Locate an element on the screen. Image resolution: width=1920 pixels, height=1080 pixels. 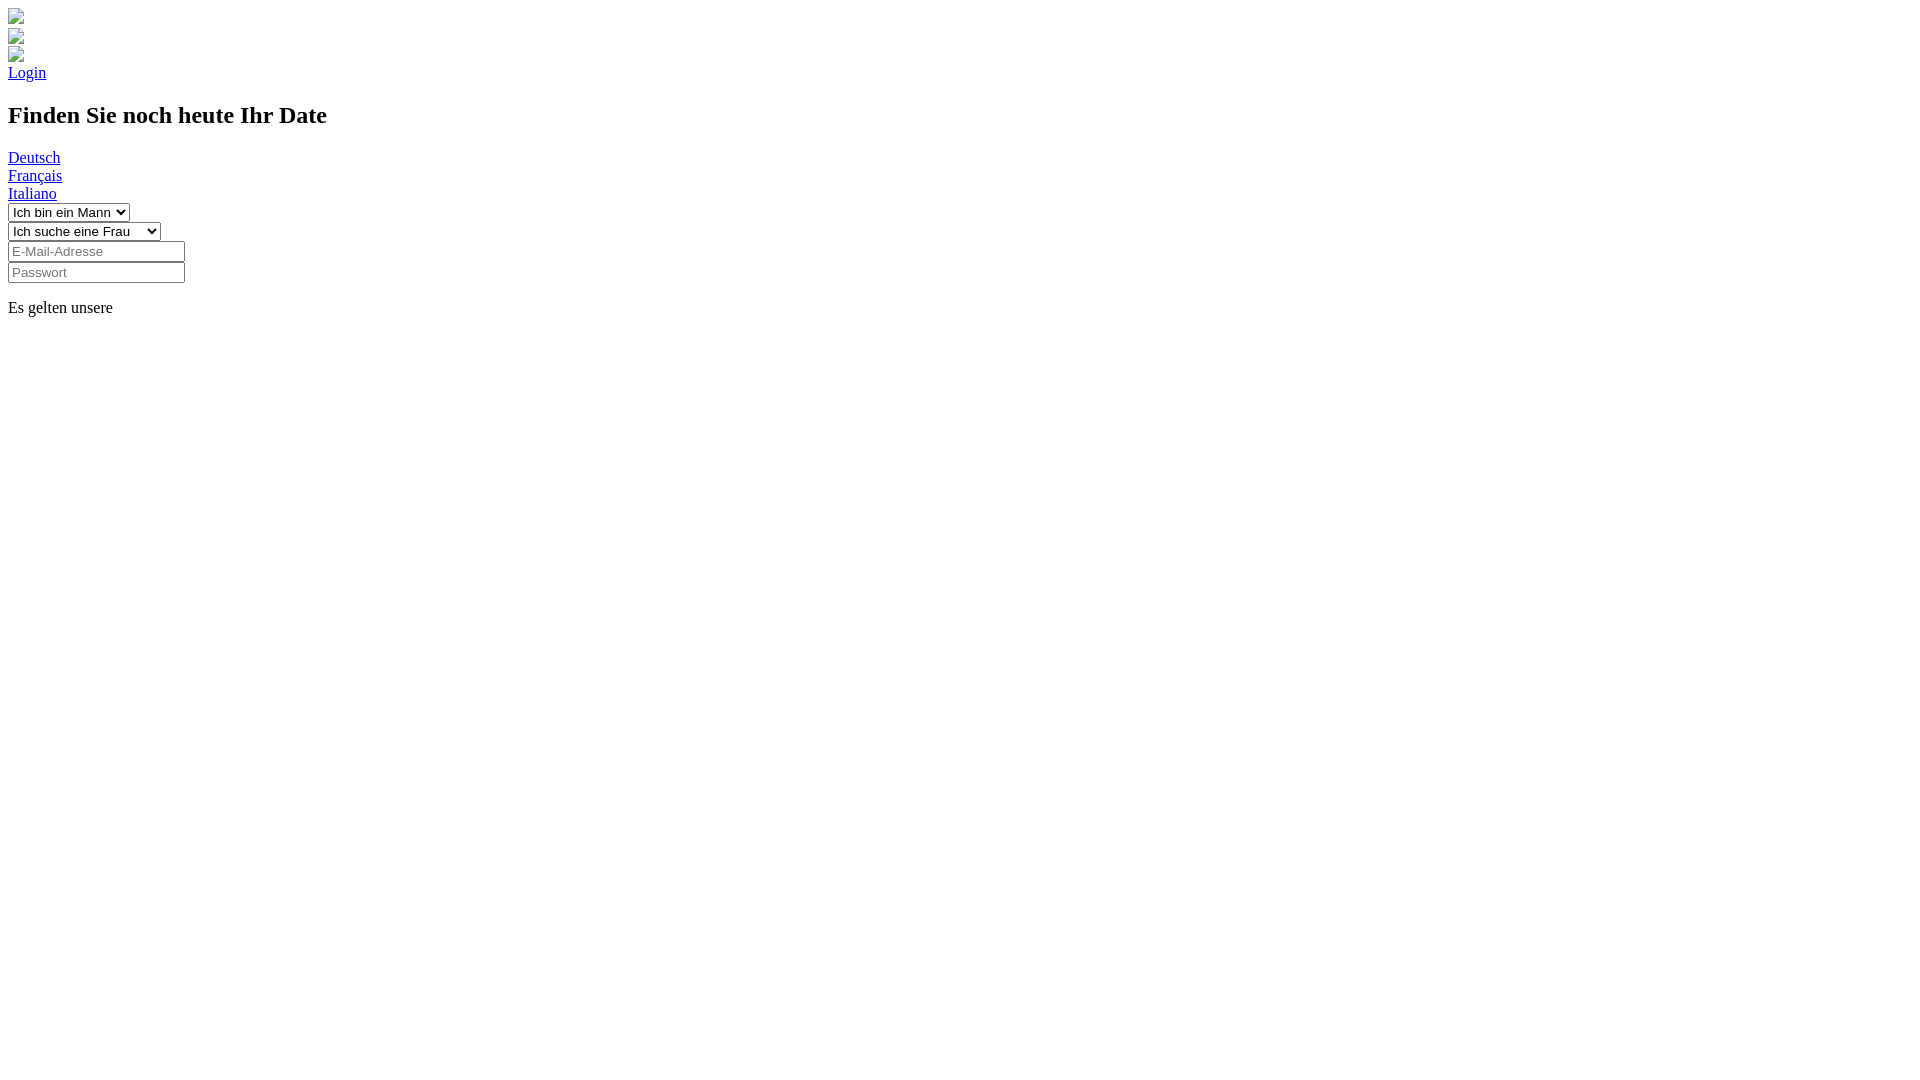
Italiano is located at coordinates (32, 194).